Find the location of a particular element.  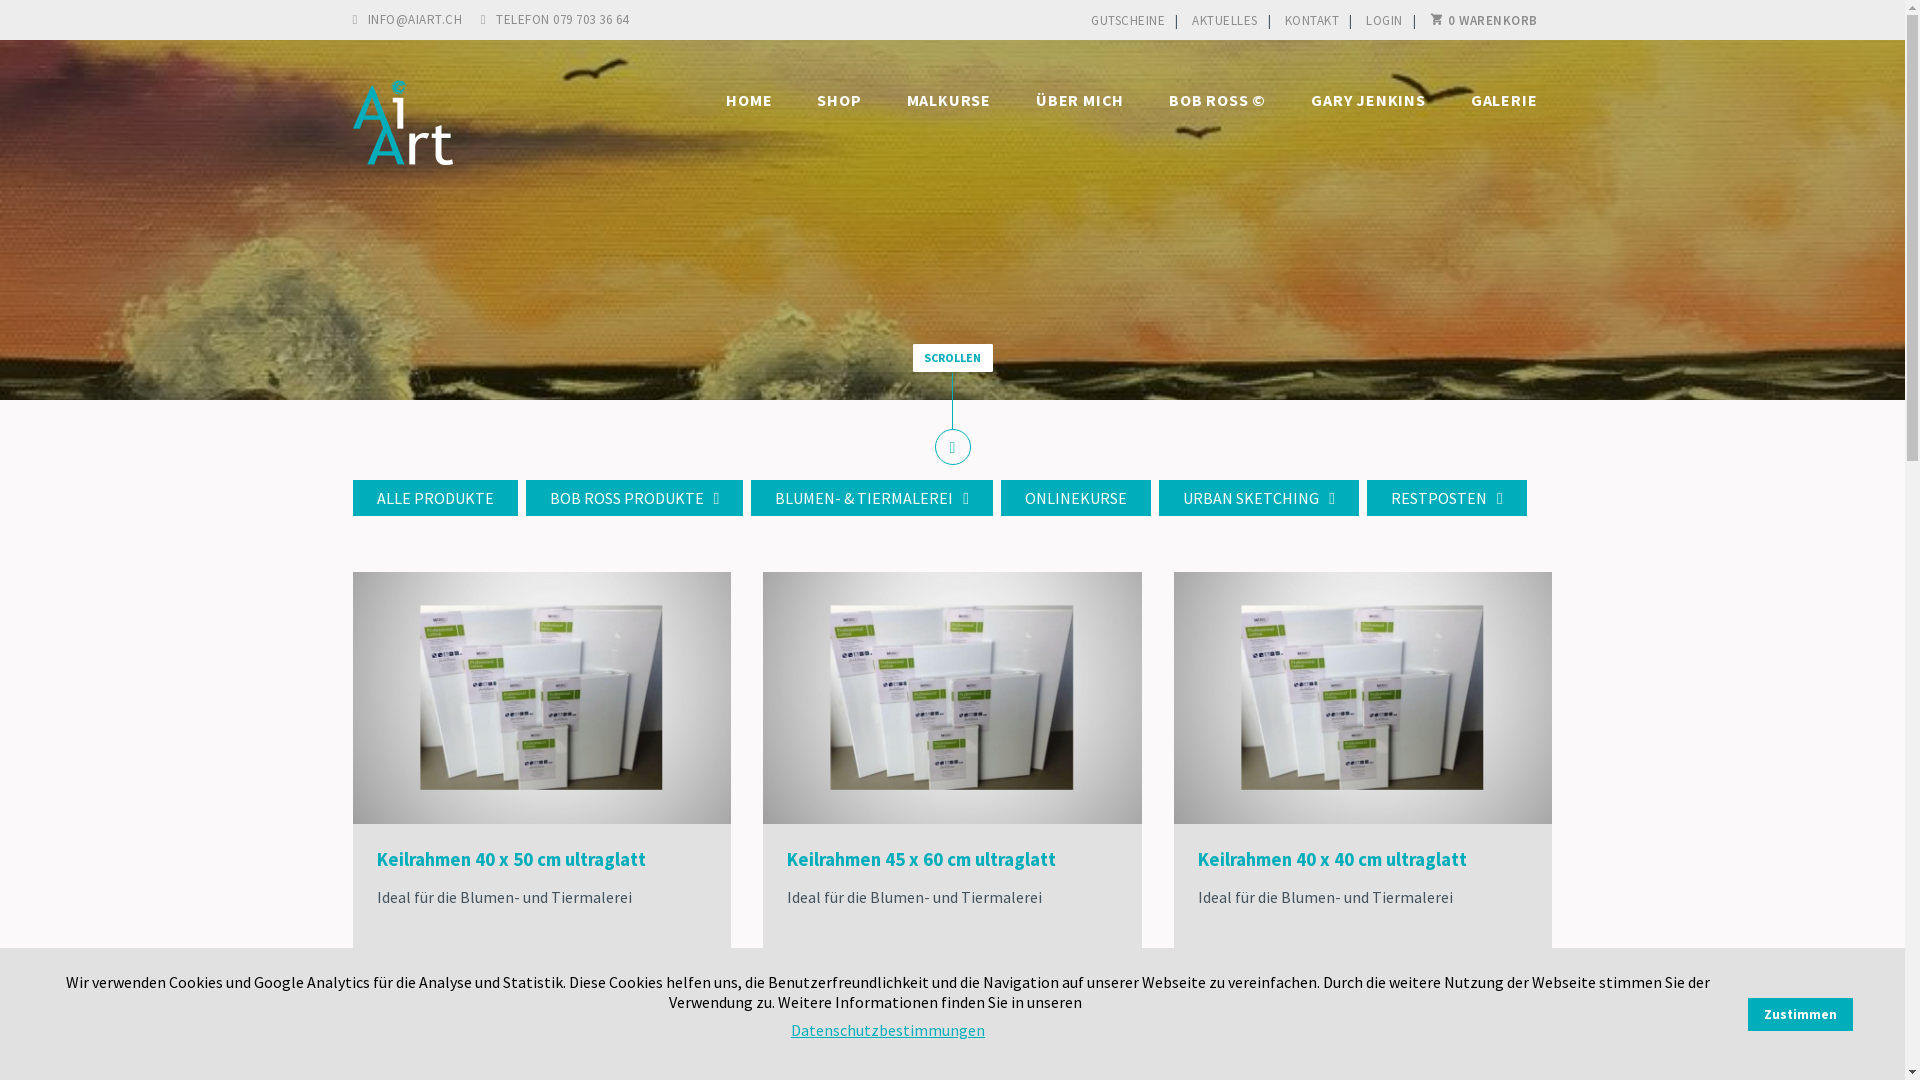

ALLE PRODUKTE is located at coordinates (434, 498).